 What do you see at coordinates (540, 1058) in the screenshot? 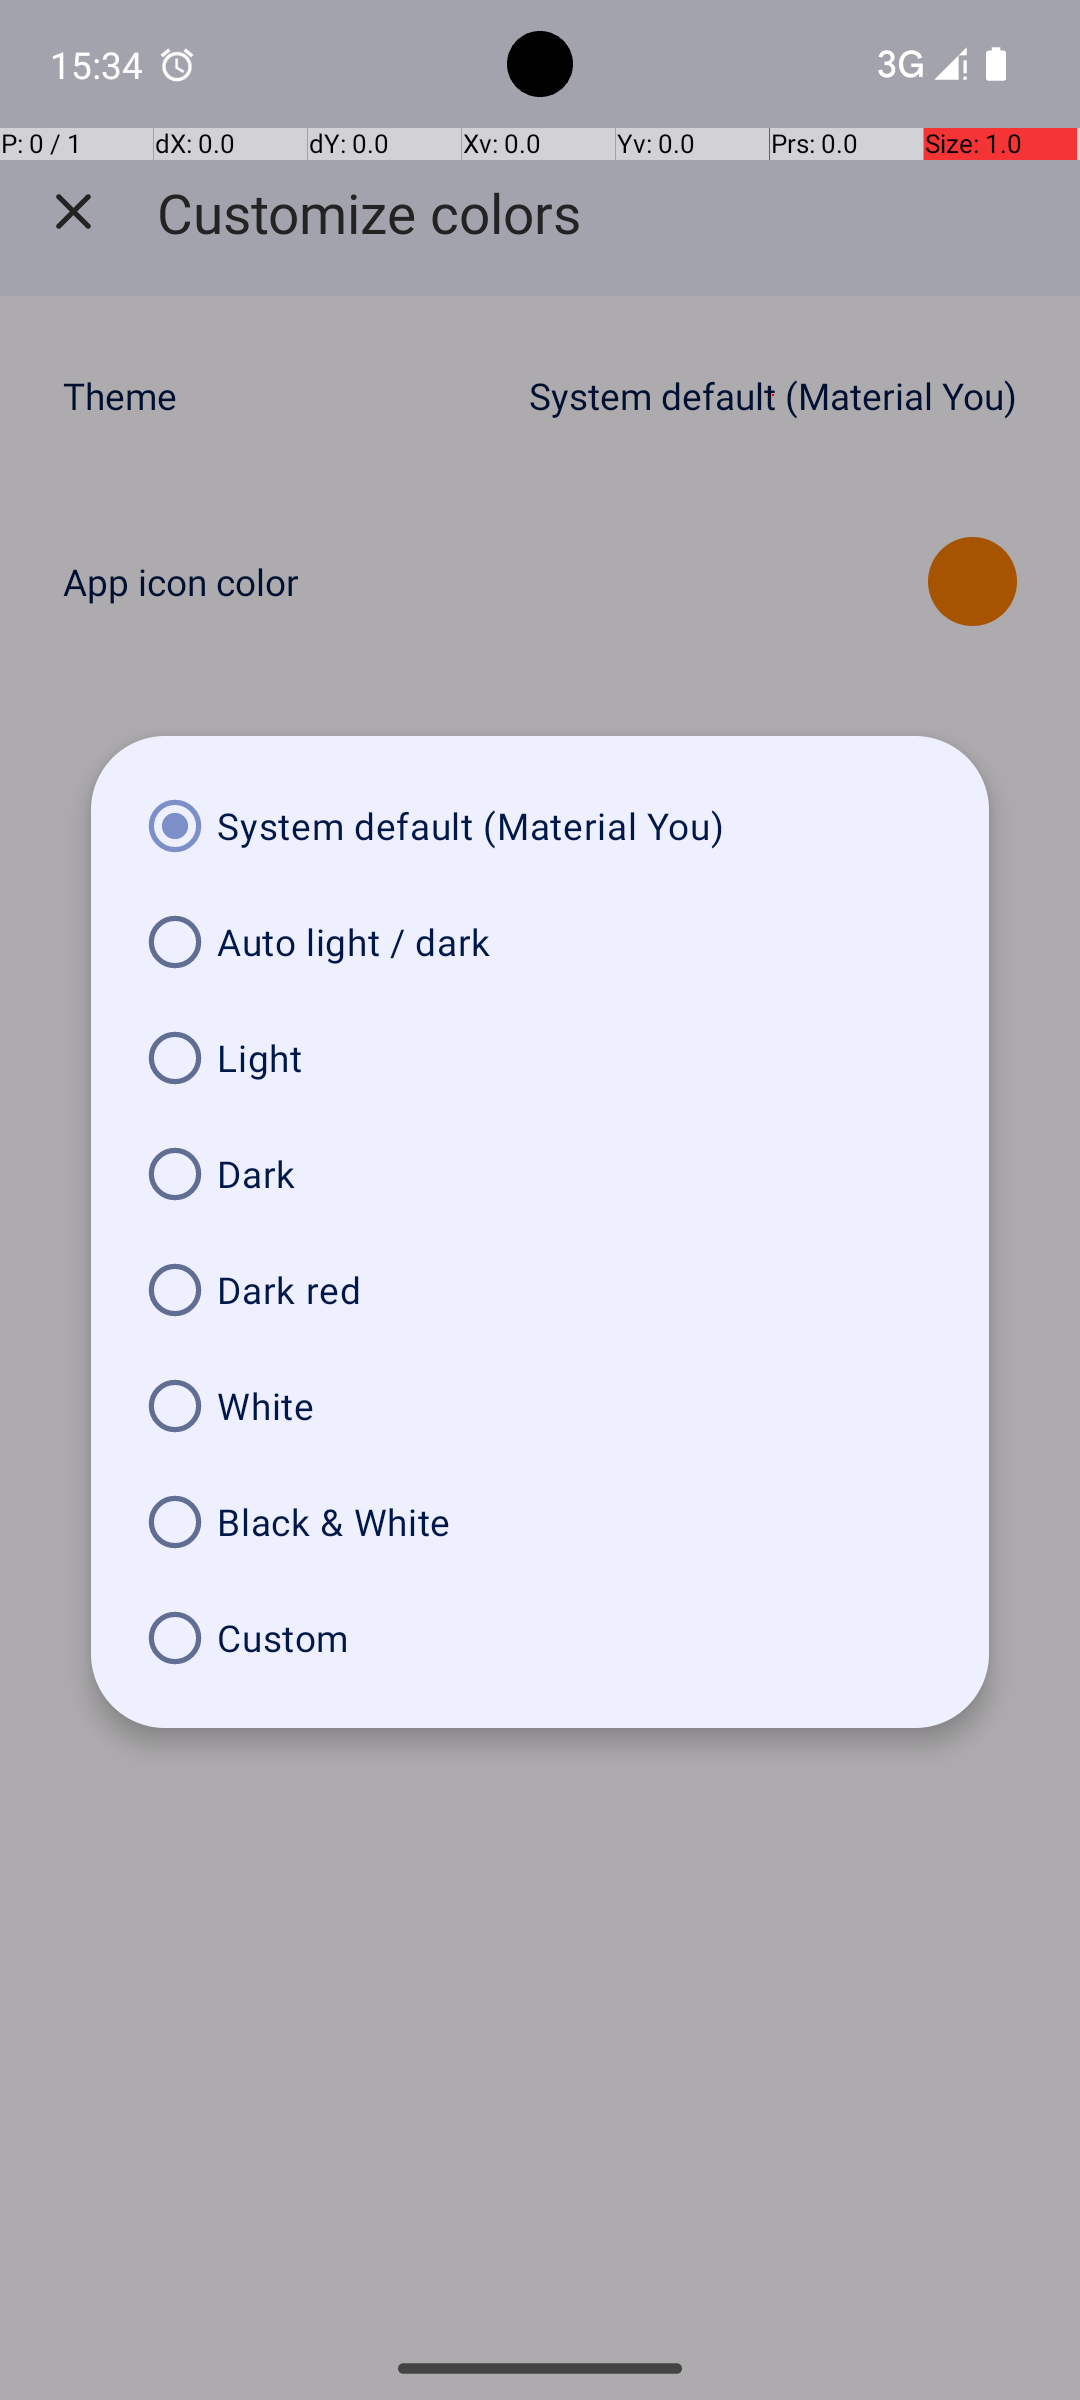
I see `Light` at bounding box center [540, 1058].